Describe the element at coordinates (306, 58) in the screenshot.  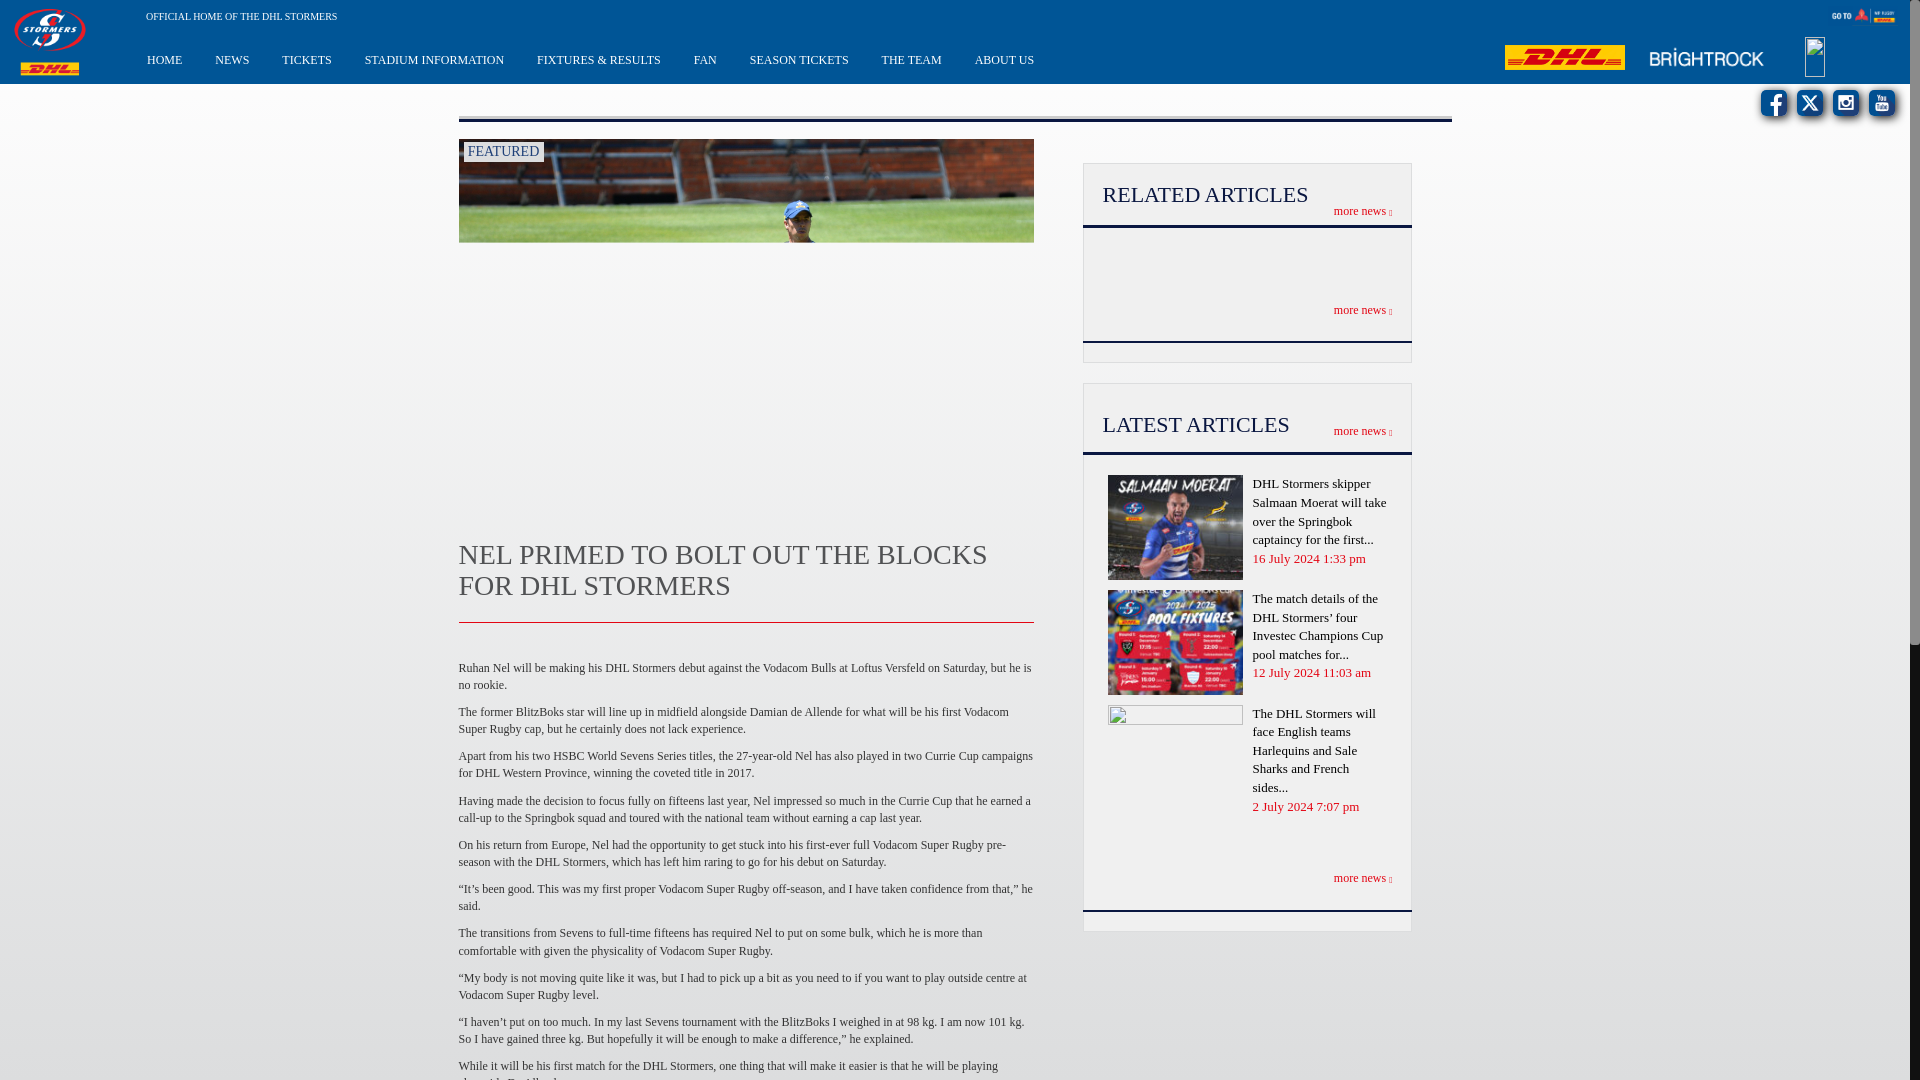
I see `TICKETS` at that location.